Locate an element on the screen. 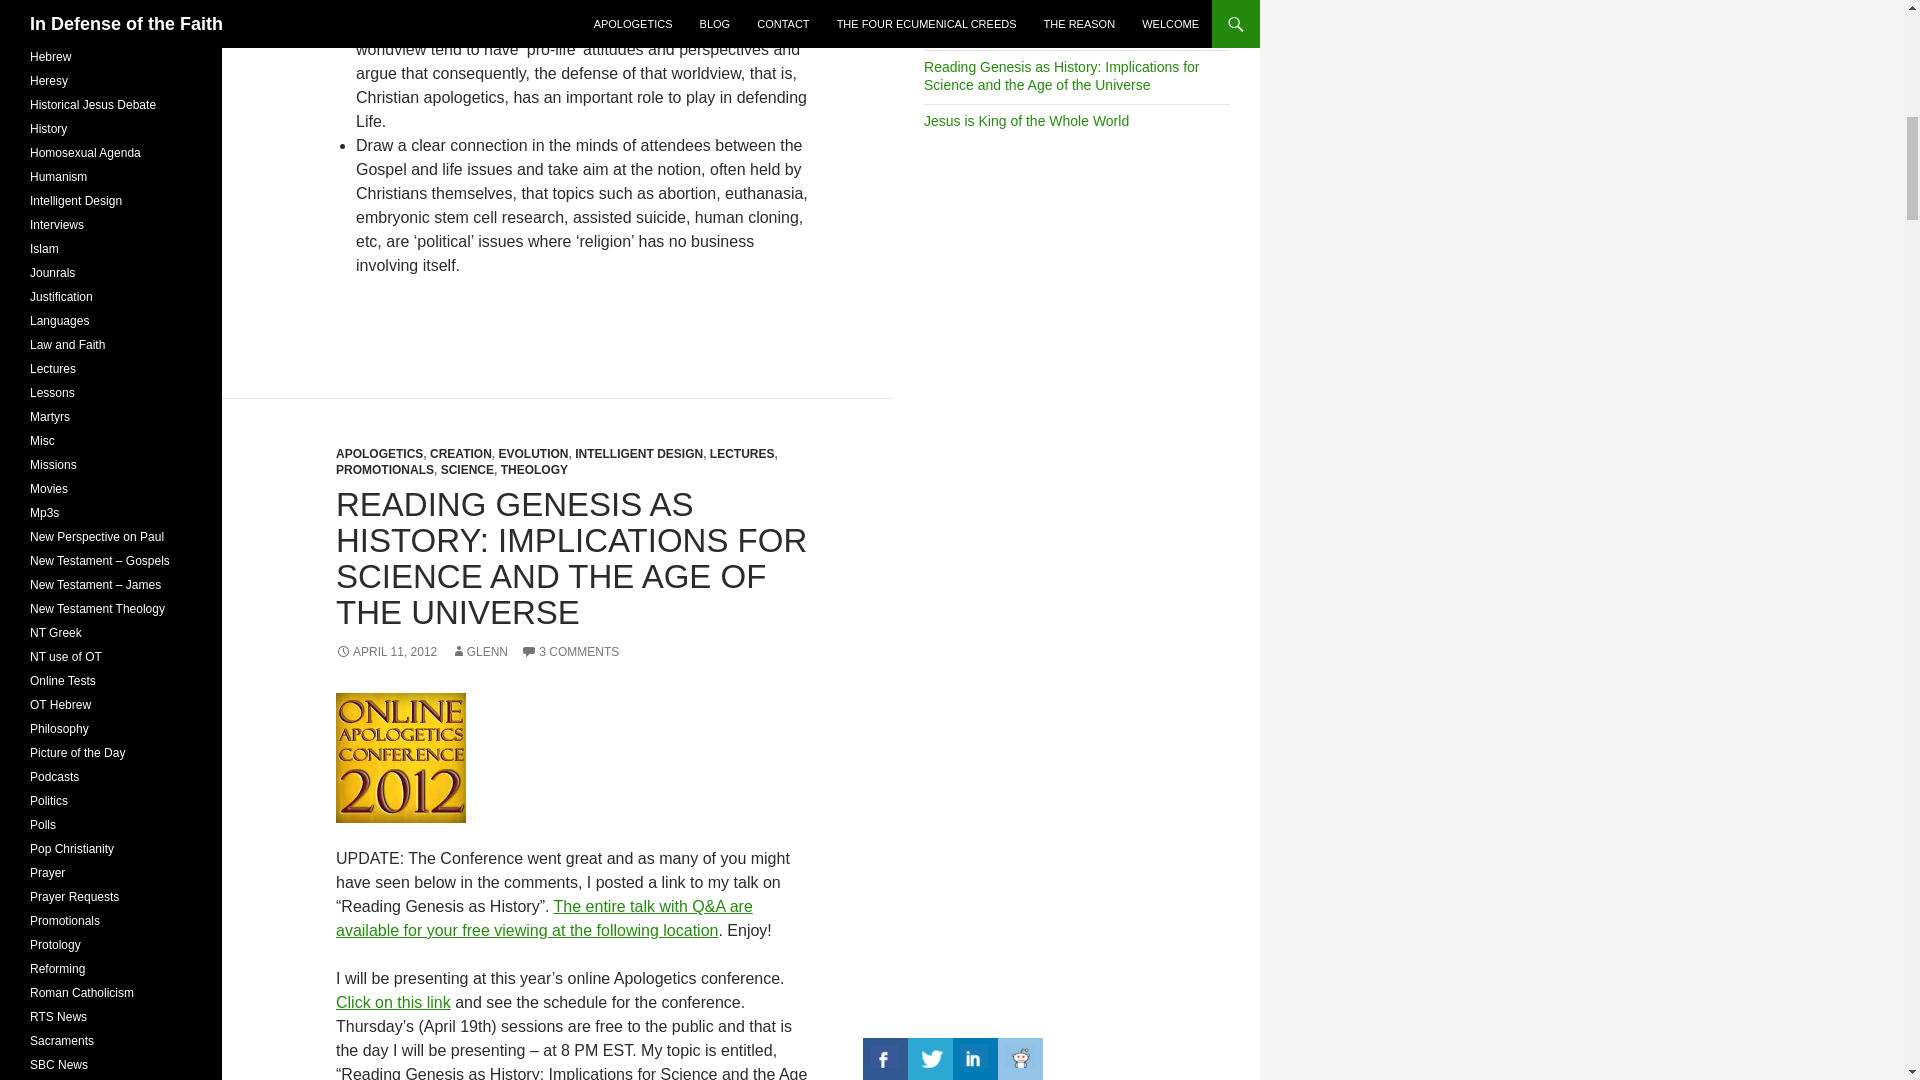  CREATION is located at coordinates (460, 454).